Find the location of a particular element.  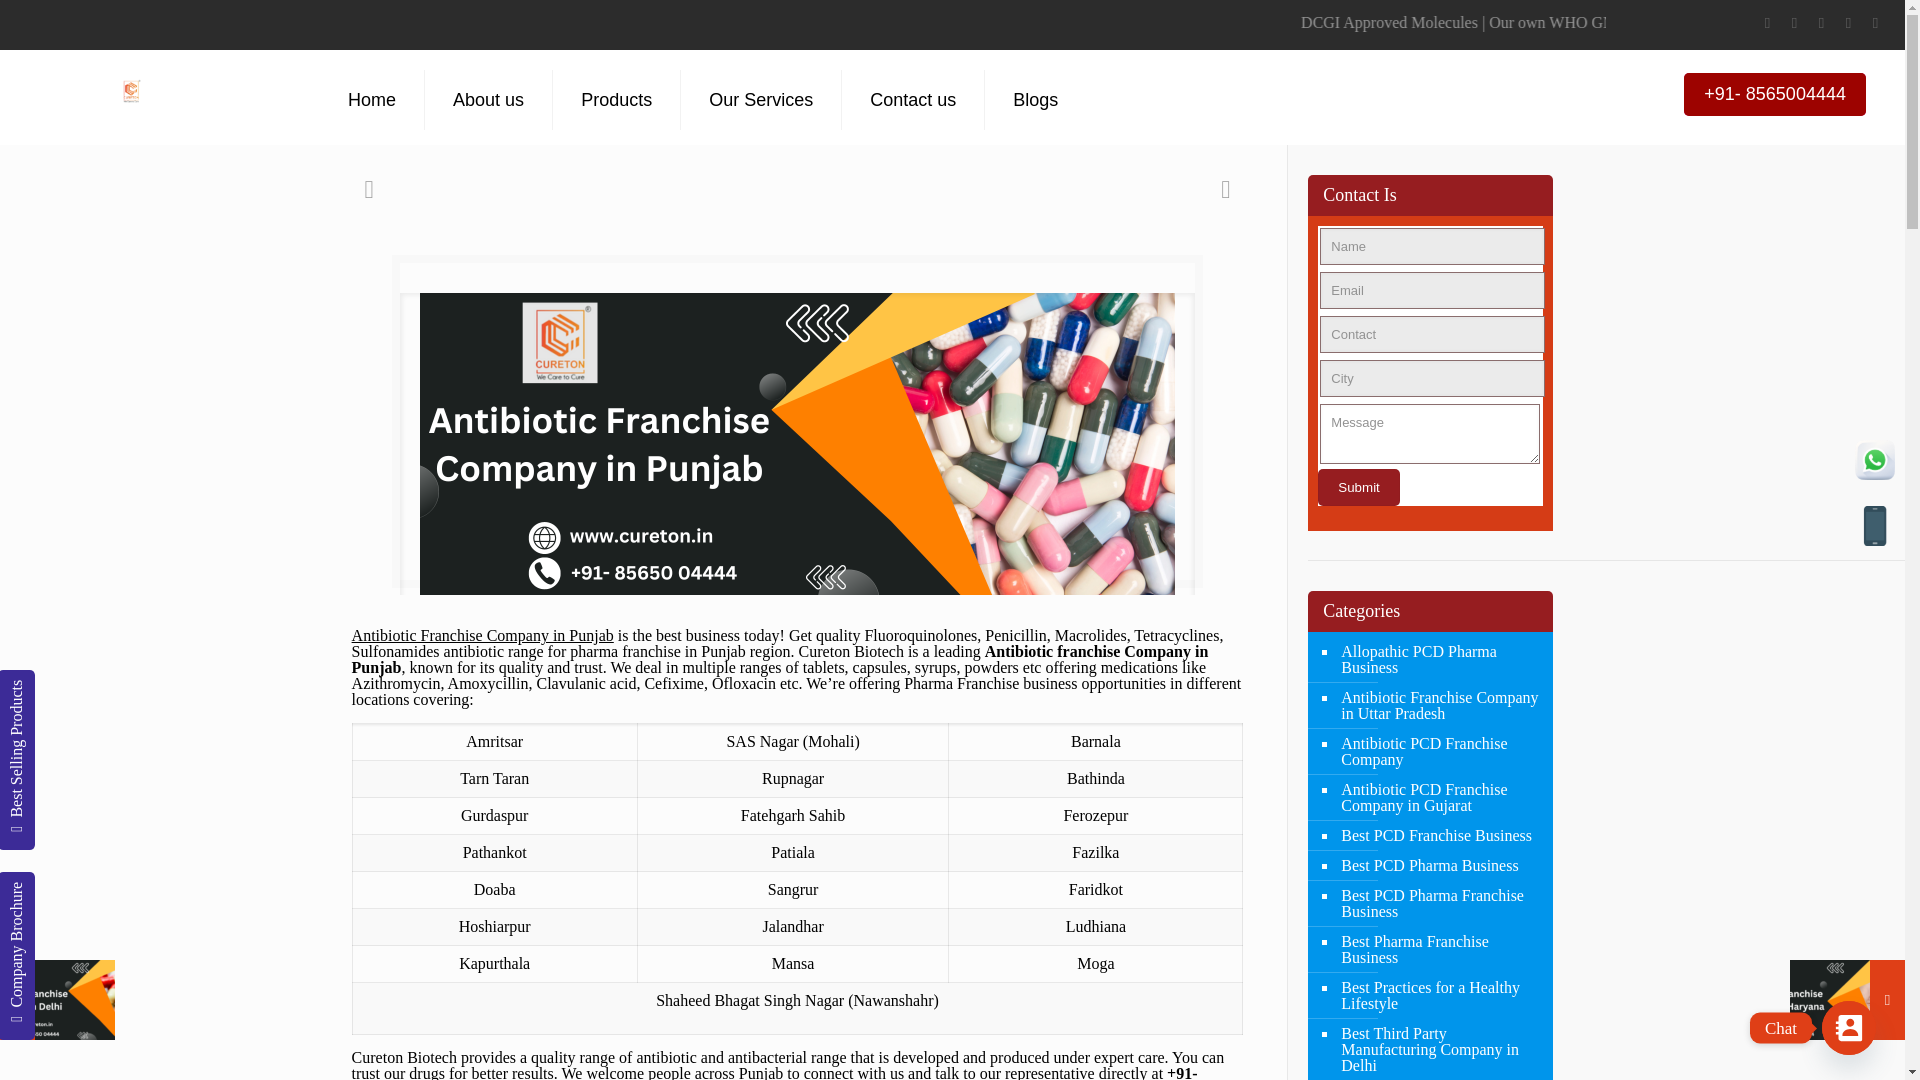

Best Selling Products is located at coordinates (89, 688).